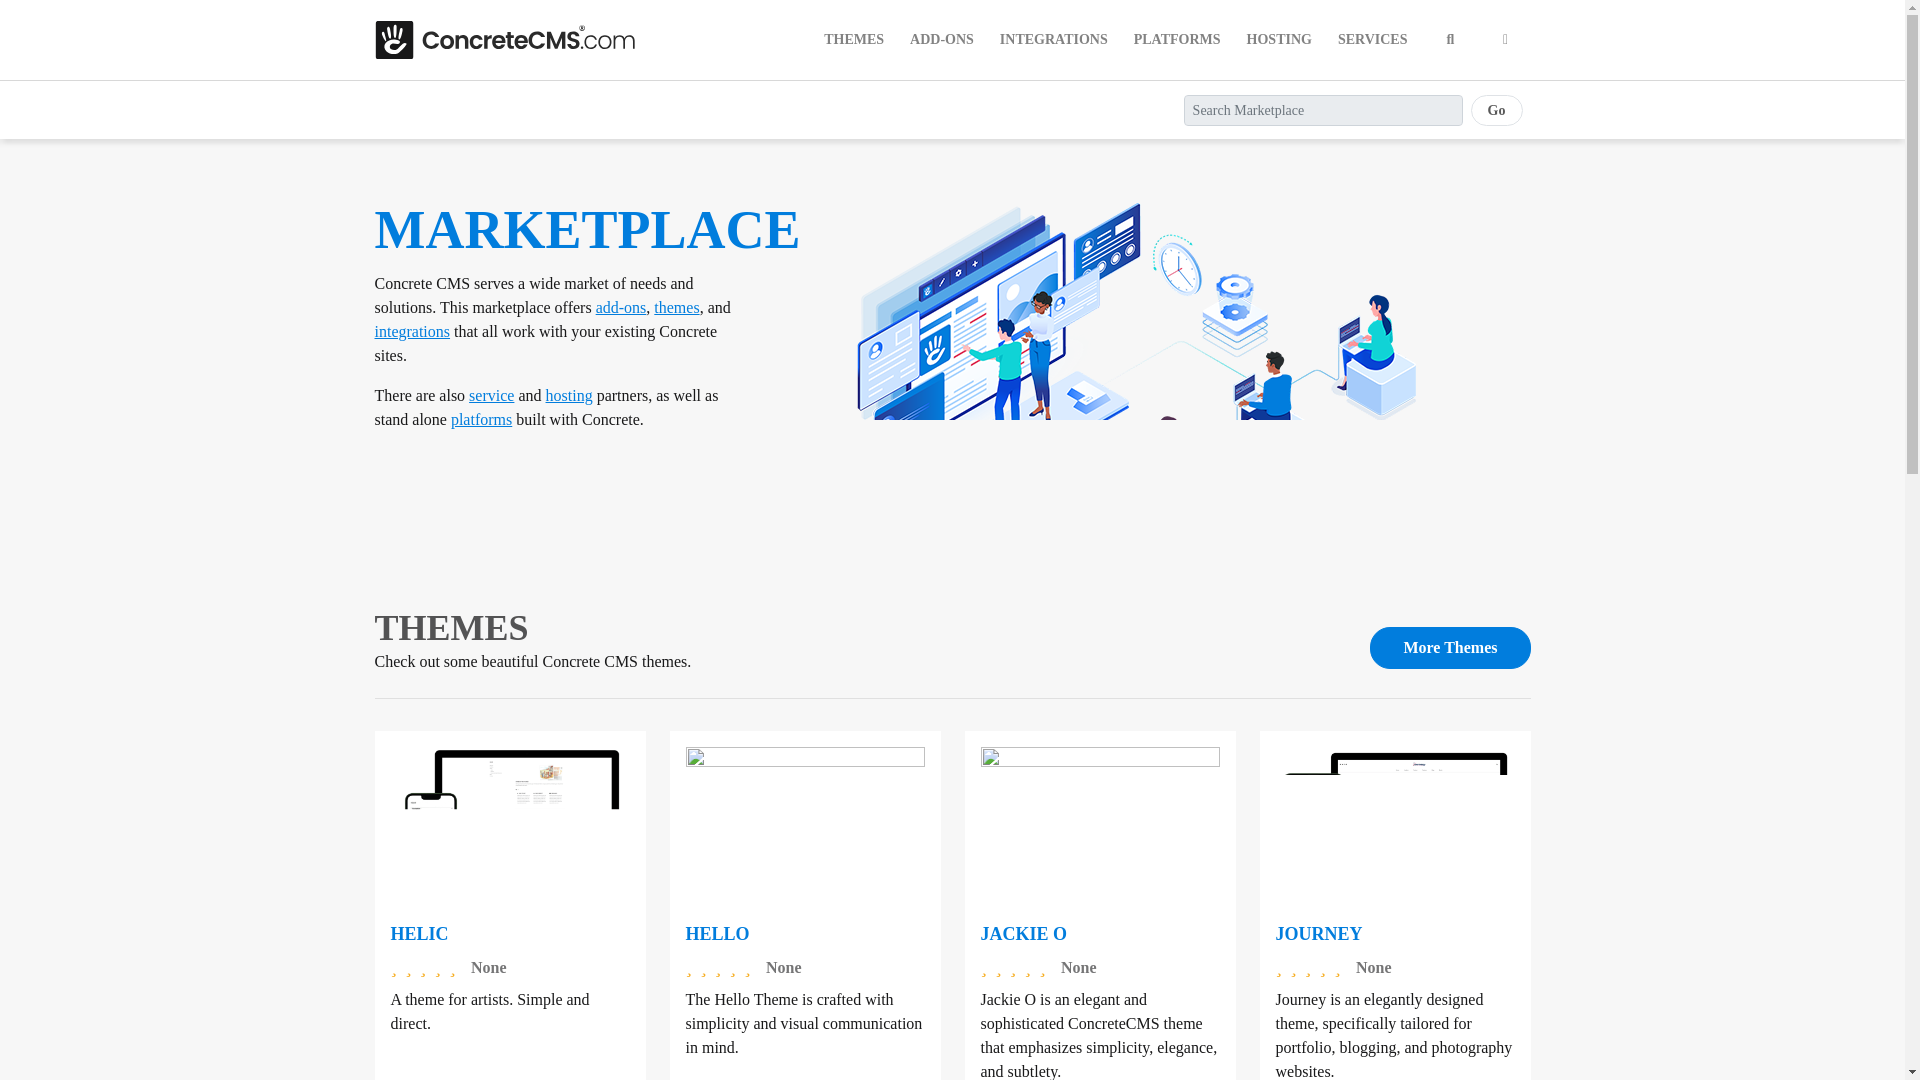  What do you see at coordinates (1279, 40) in the screenshot?
I see `HOSTING` at bounding box center [1279, 40].